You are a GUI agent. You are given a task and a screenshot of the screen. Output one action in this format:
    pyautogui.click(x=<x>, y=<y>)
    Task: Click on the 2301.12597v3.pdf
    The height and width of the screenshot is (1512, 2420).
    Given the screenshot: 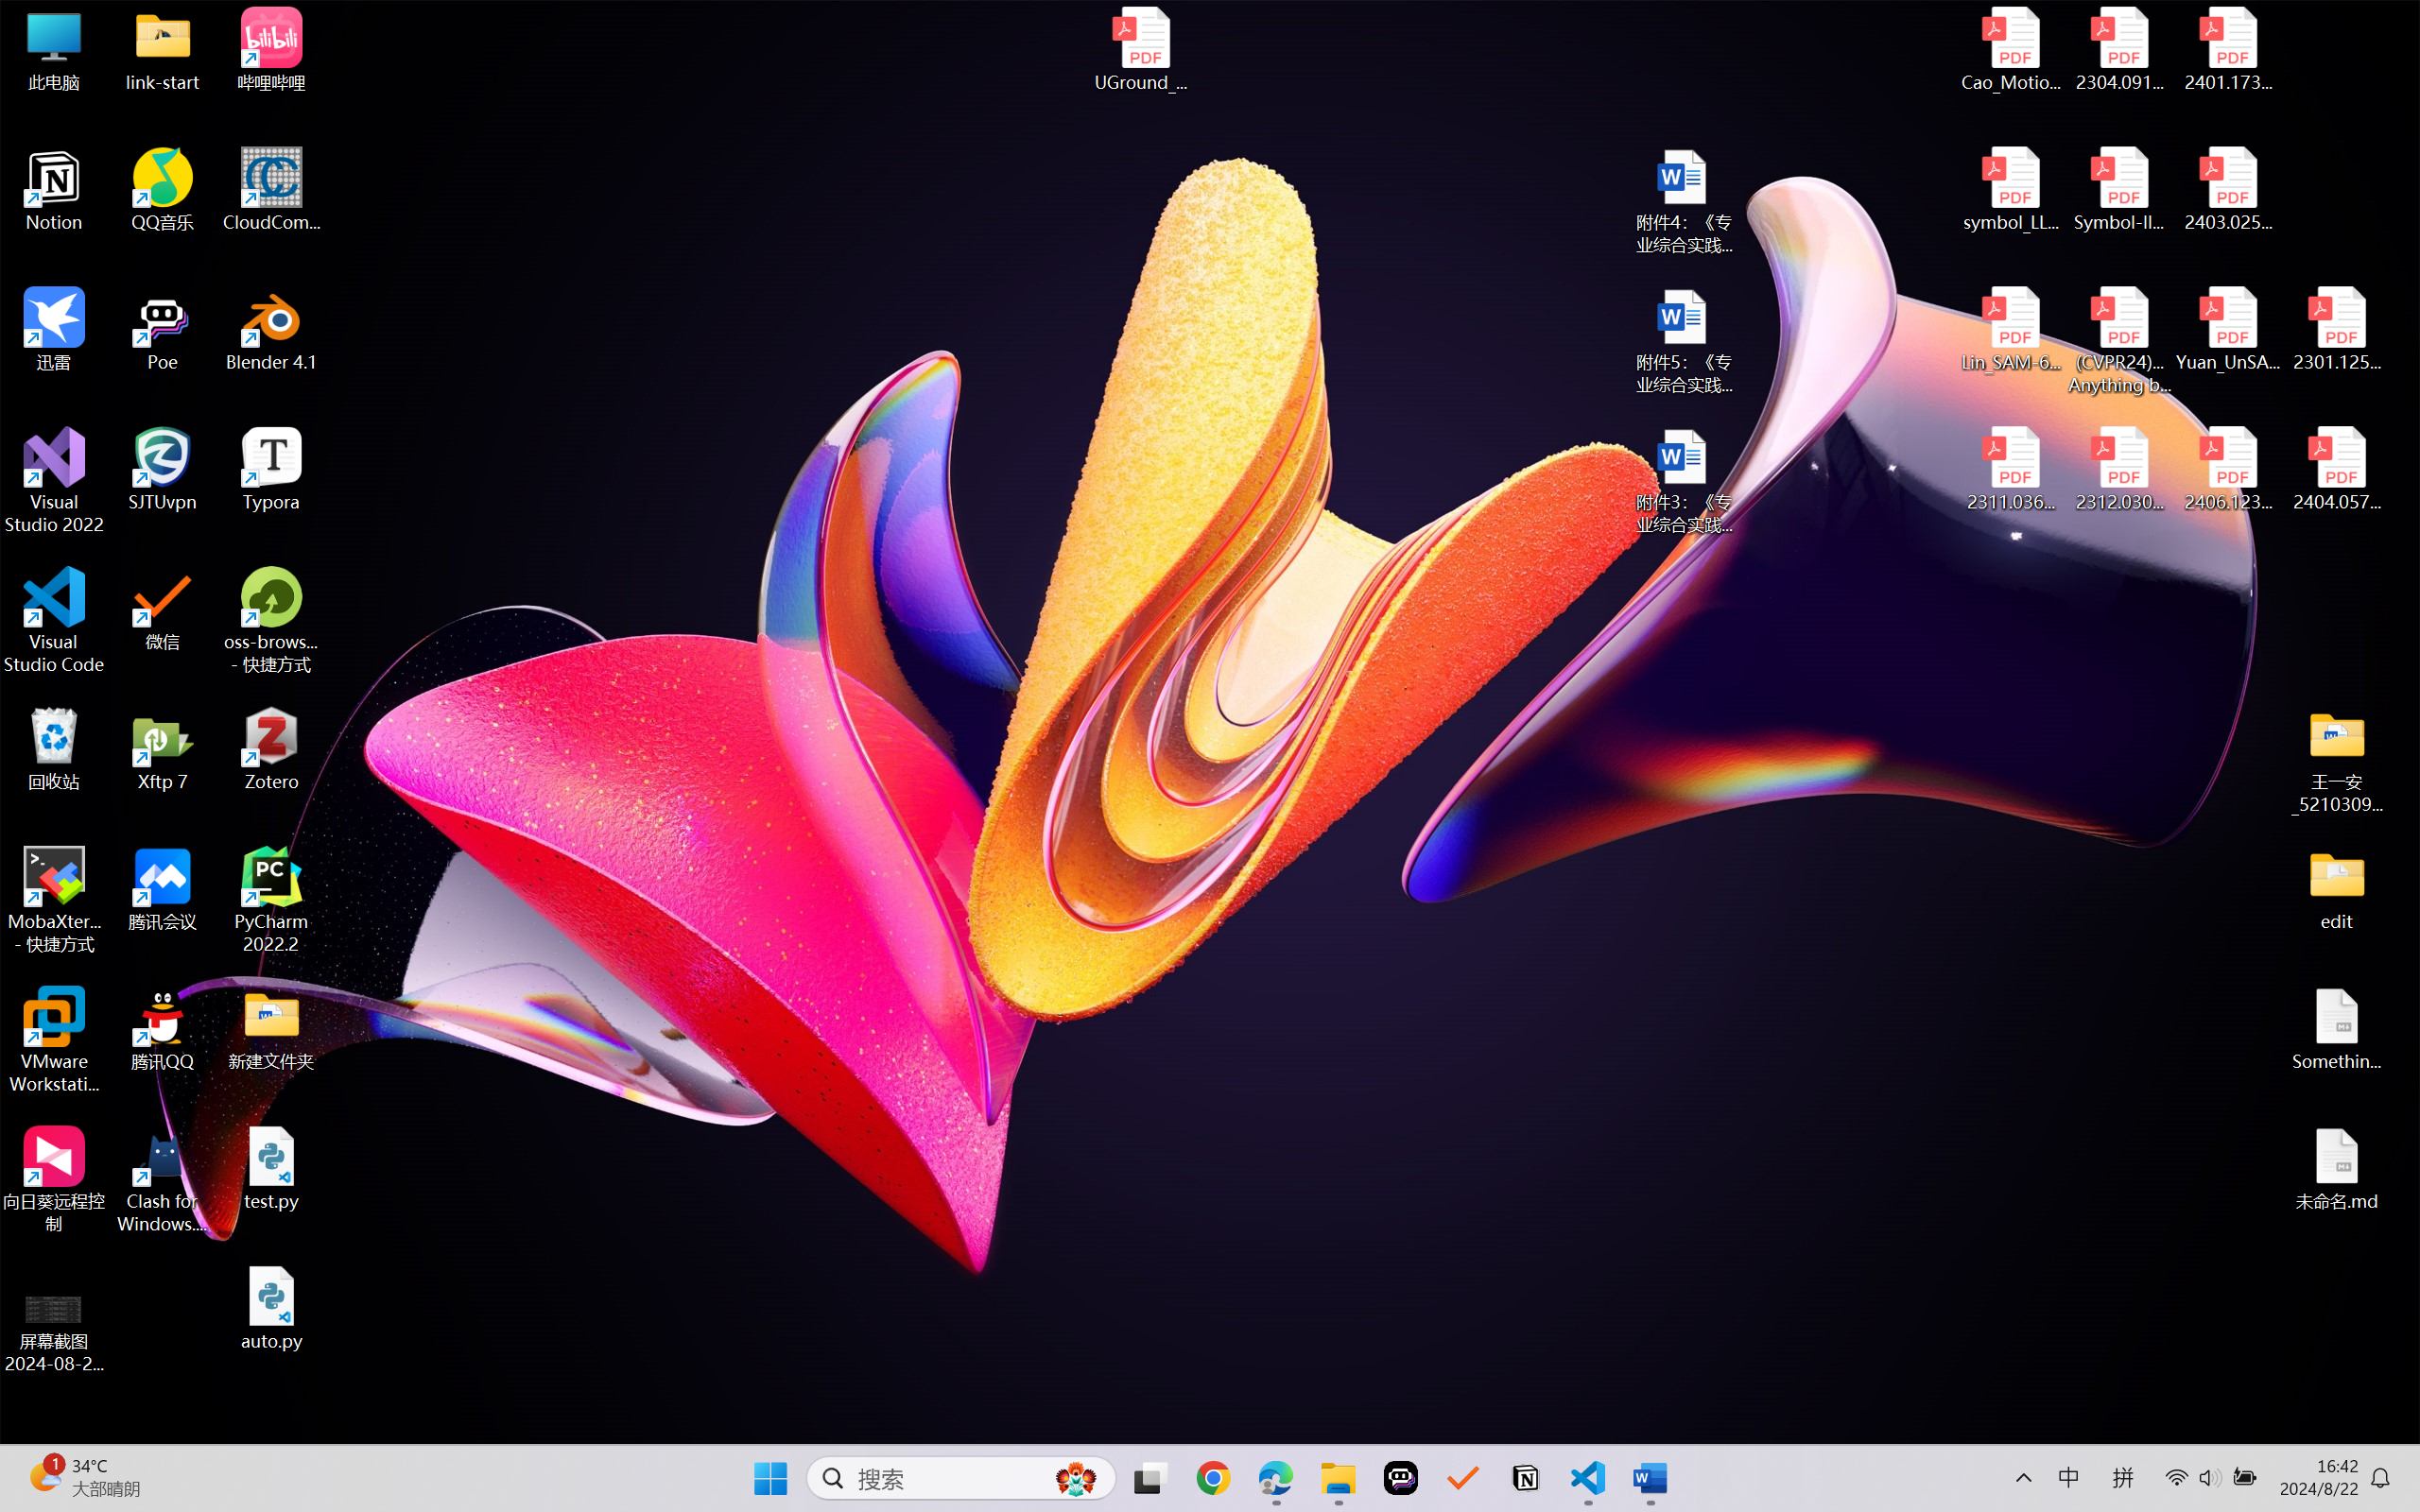 What is the action you would take?
    pyautogui.click(x=2337, y=329)
    